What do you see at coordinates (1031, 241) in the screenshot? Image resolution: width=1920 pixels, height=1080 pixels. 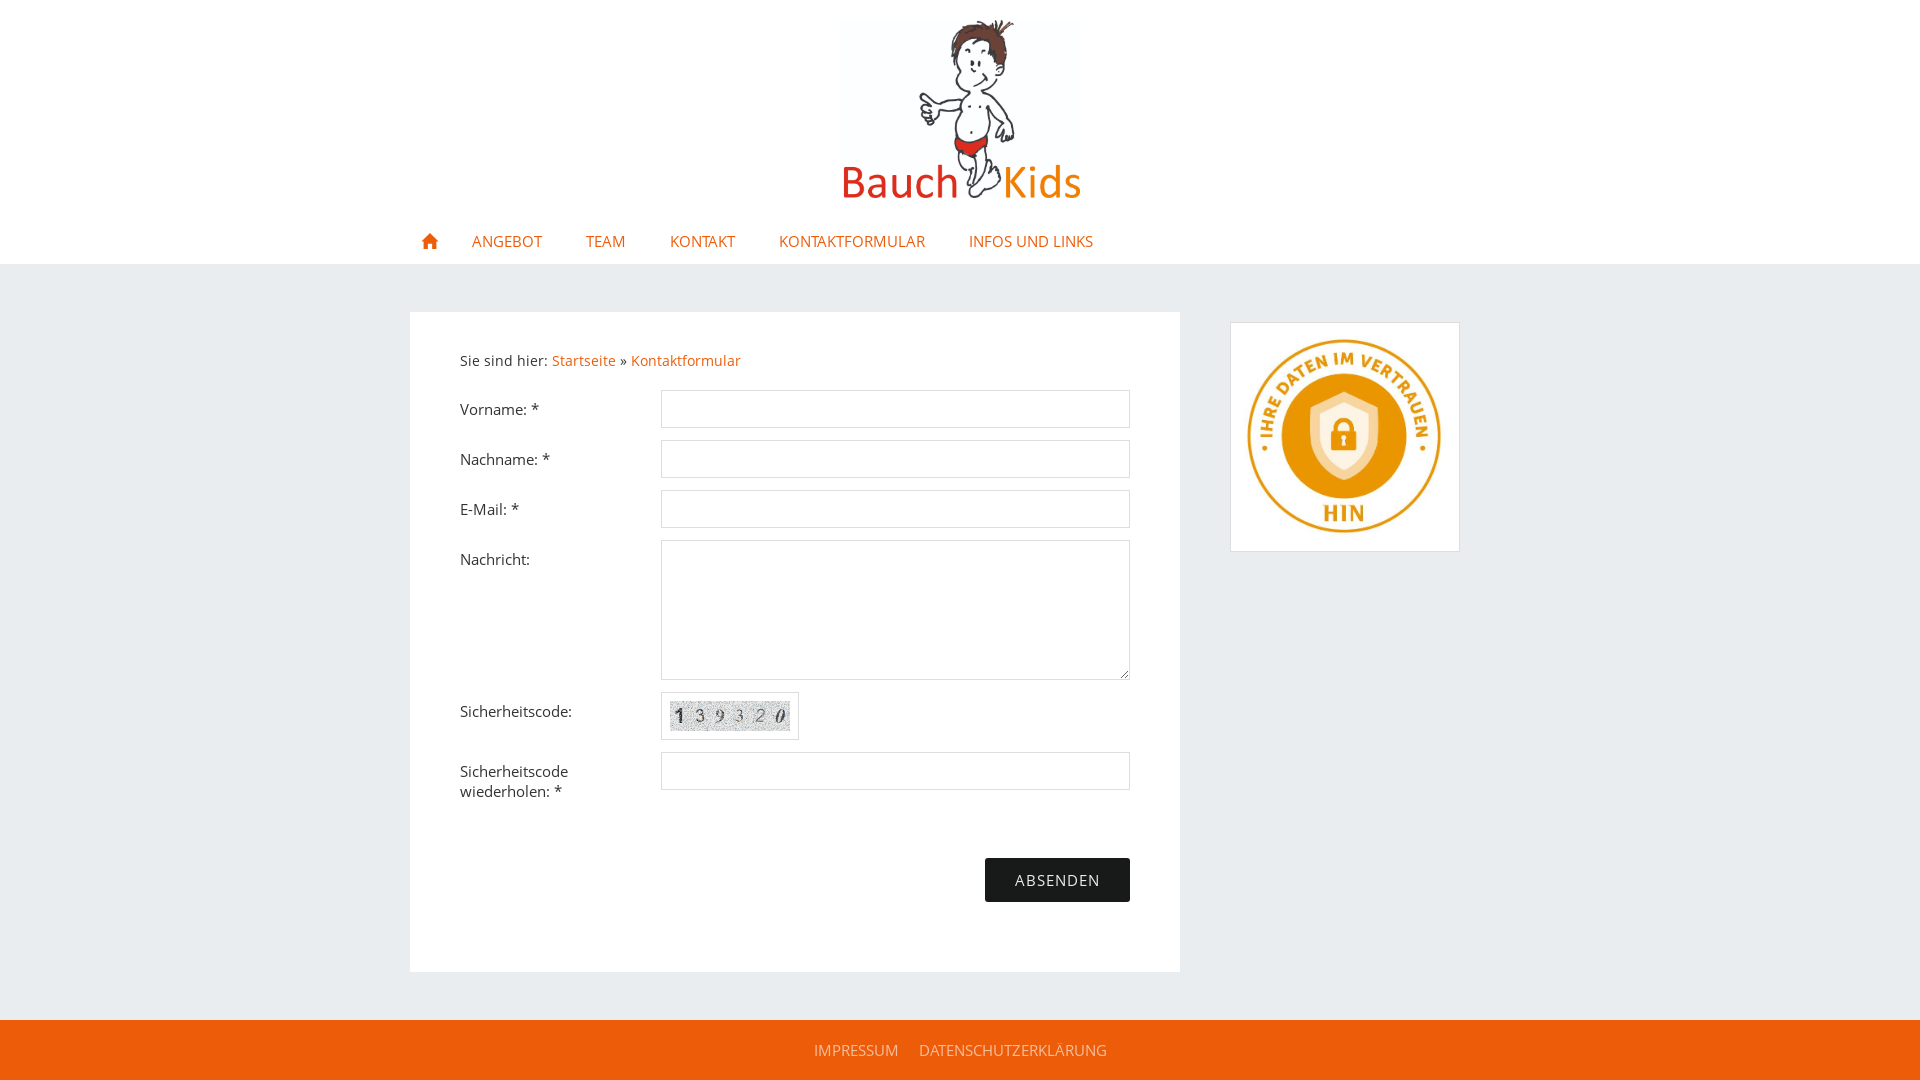 I see `INFOS UND LINKS` at bounding box center [1031, 241].